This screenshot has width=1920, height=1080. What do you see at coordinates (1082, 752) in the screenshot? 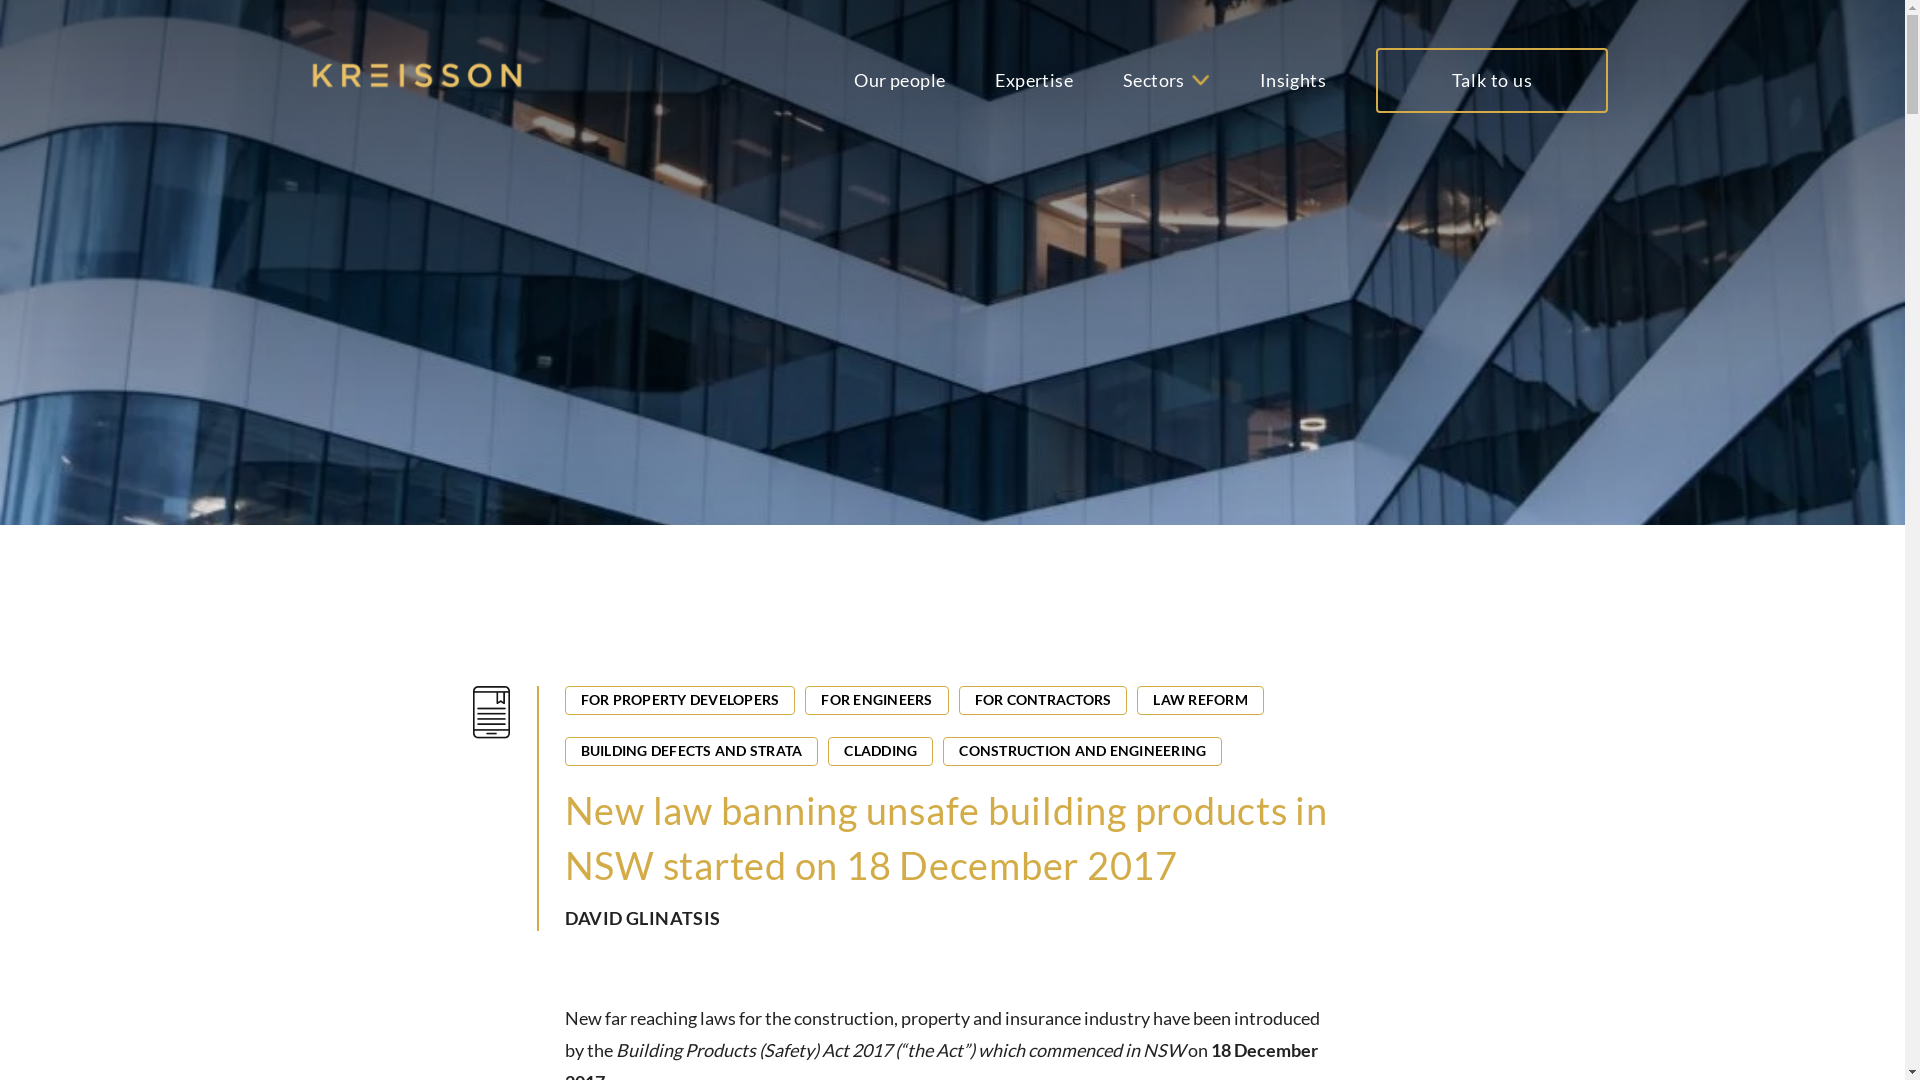
I see `CONSTRUCTION AND ENGINEERING` at bounding box center [1082, 752].